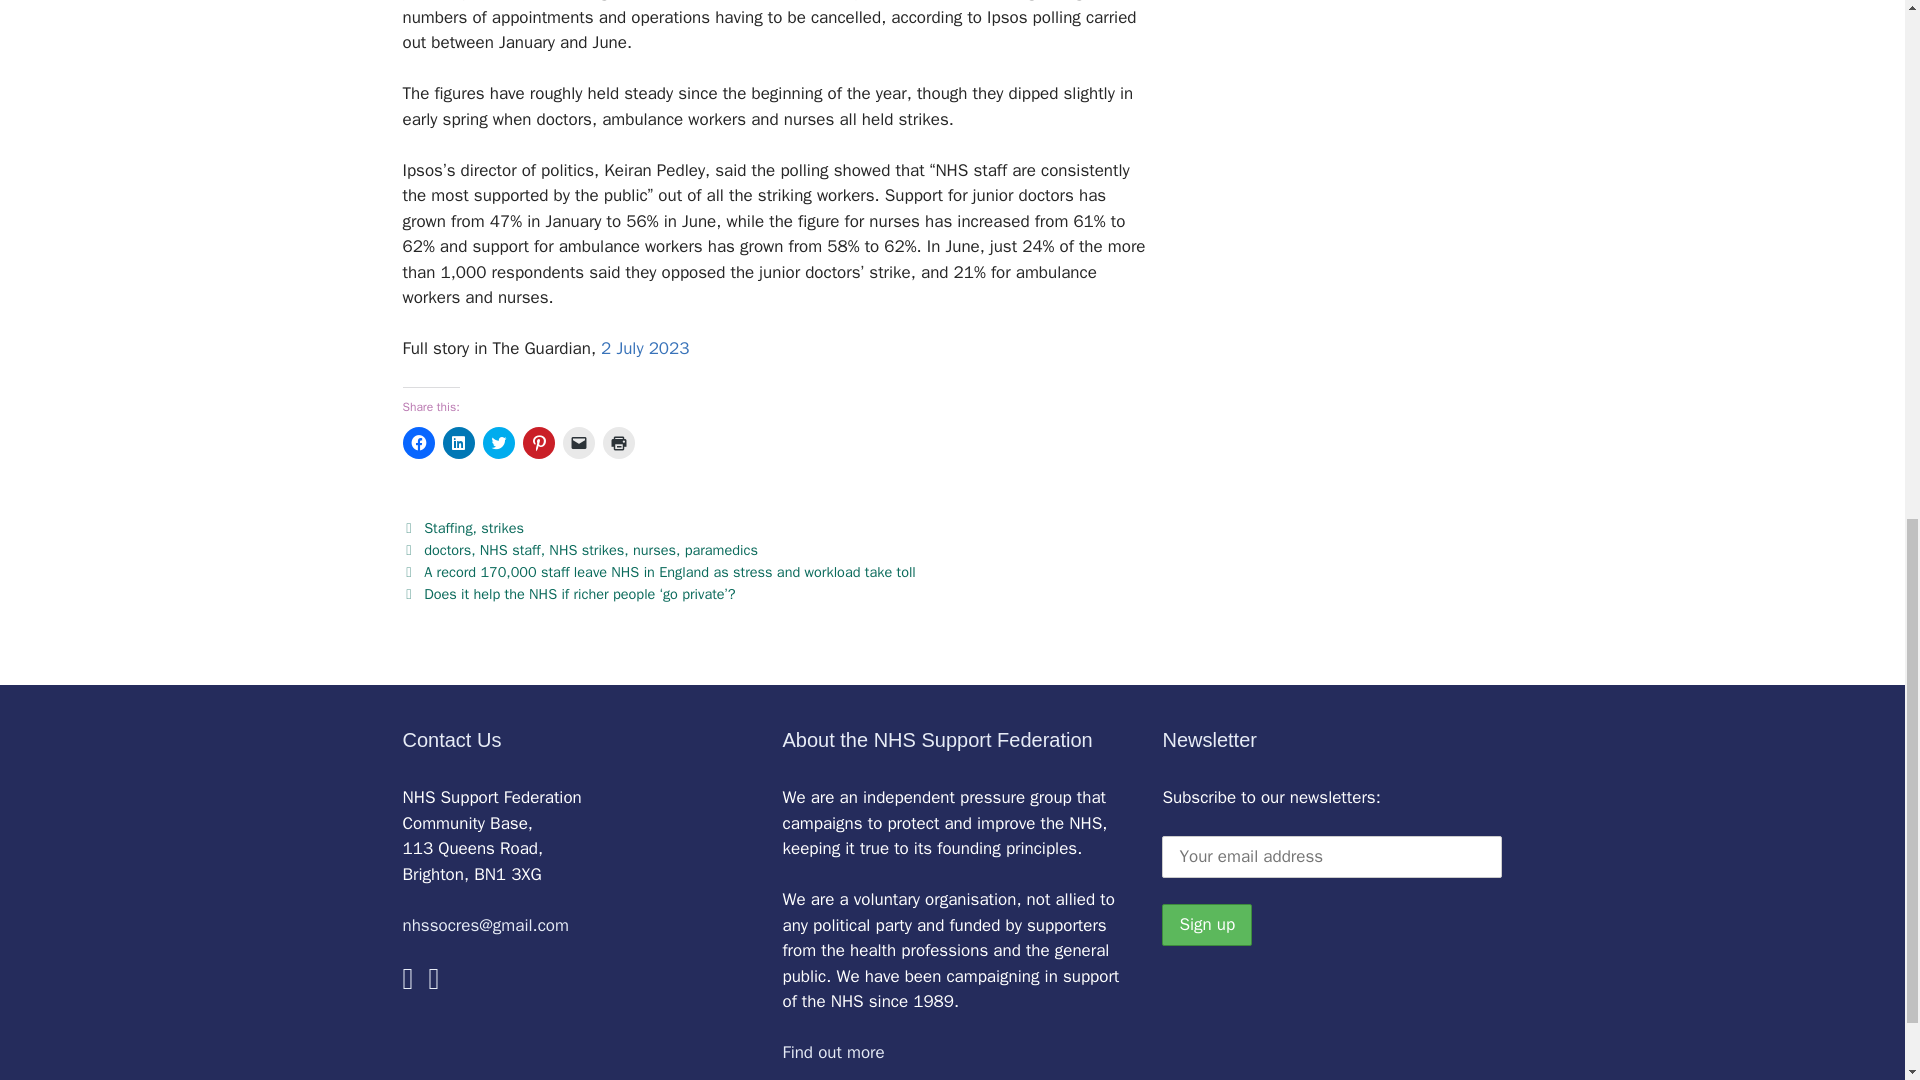 The image size is (1920, 1080). I want to click on Click to share on LinkedIn, so click(458, 442).